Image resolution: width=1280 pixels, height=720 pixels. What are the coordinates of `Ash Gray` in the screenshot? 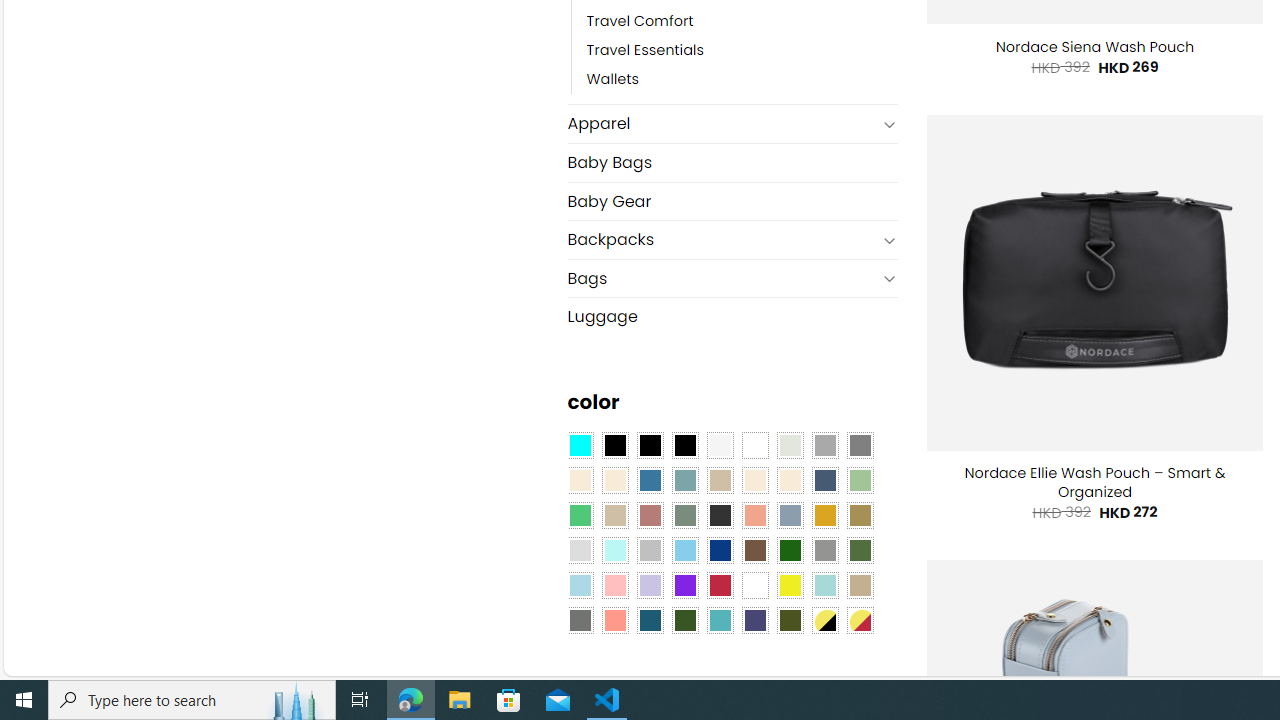 It's located at (789, 444).